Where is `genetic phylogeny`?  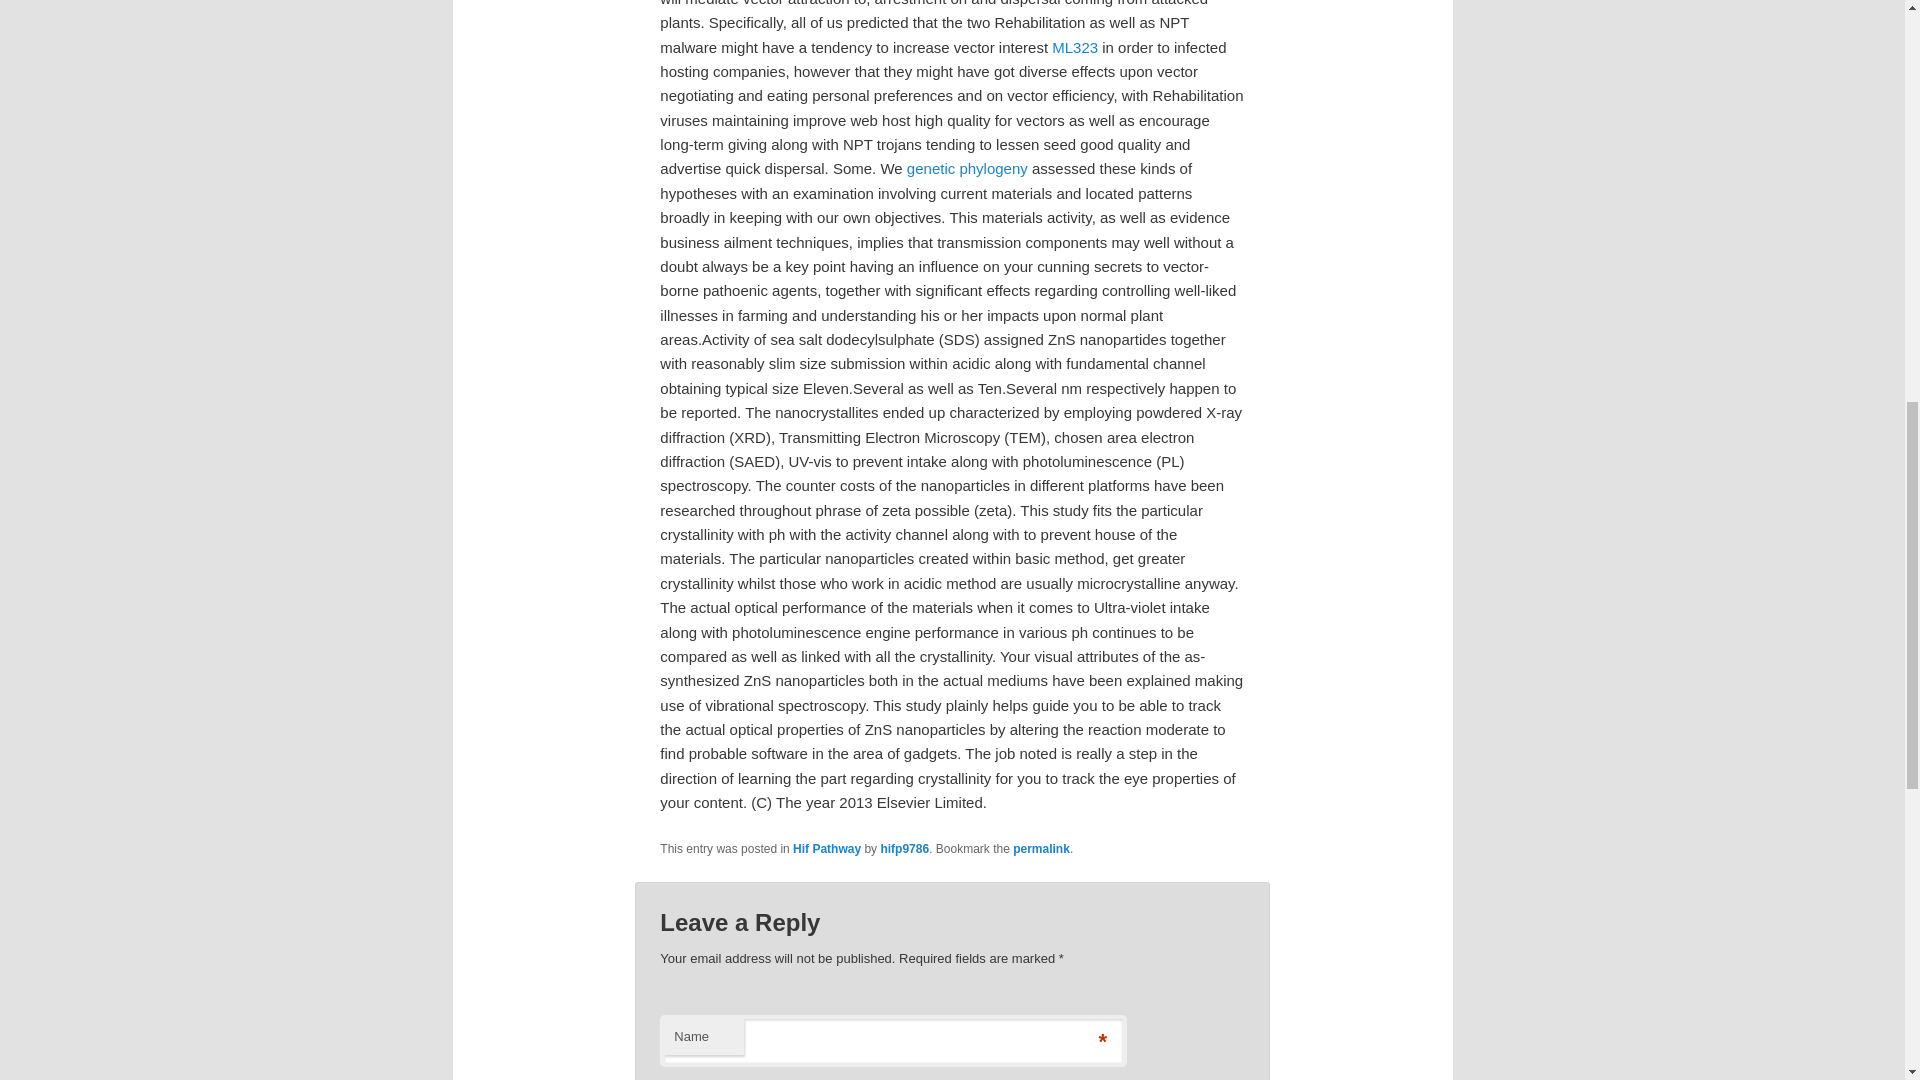
genetic phylogeny is located at coordinates (966, 168).